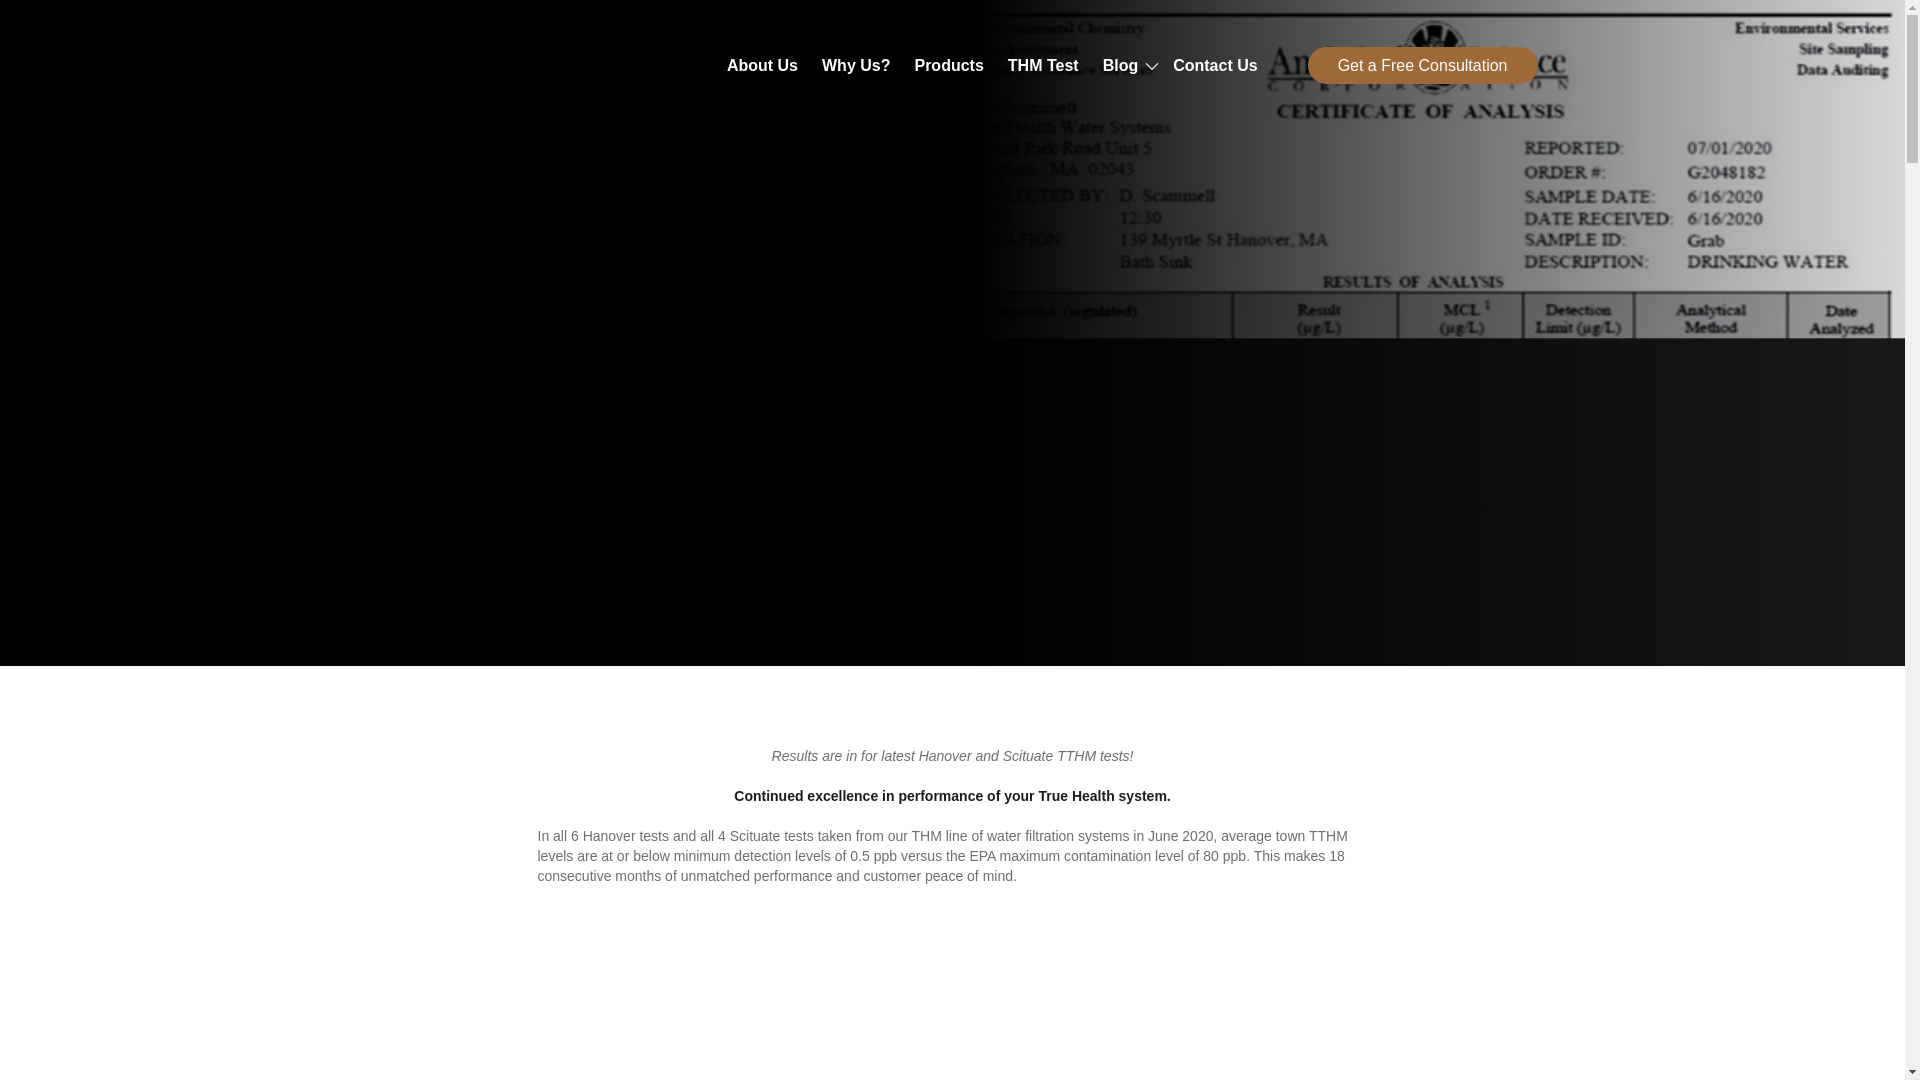 The image size is (1920, 1080). What do you see at coordinates (1044, 66) in the screenshot?
I see `THM Test` at bounding box center [1044, 66].